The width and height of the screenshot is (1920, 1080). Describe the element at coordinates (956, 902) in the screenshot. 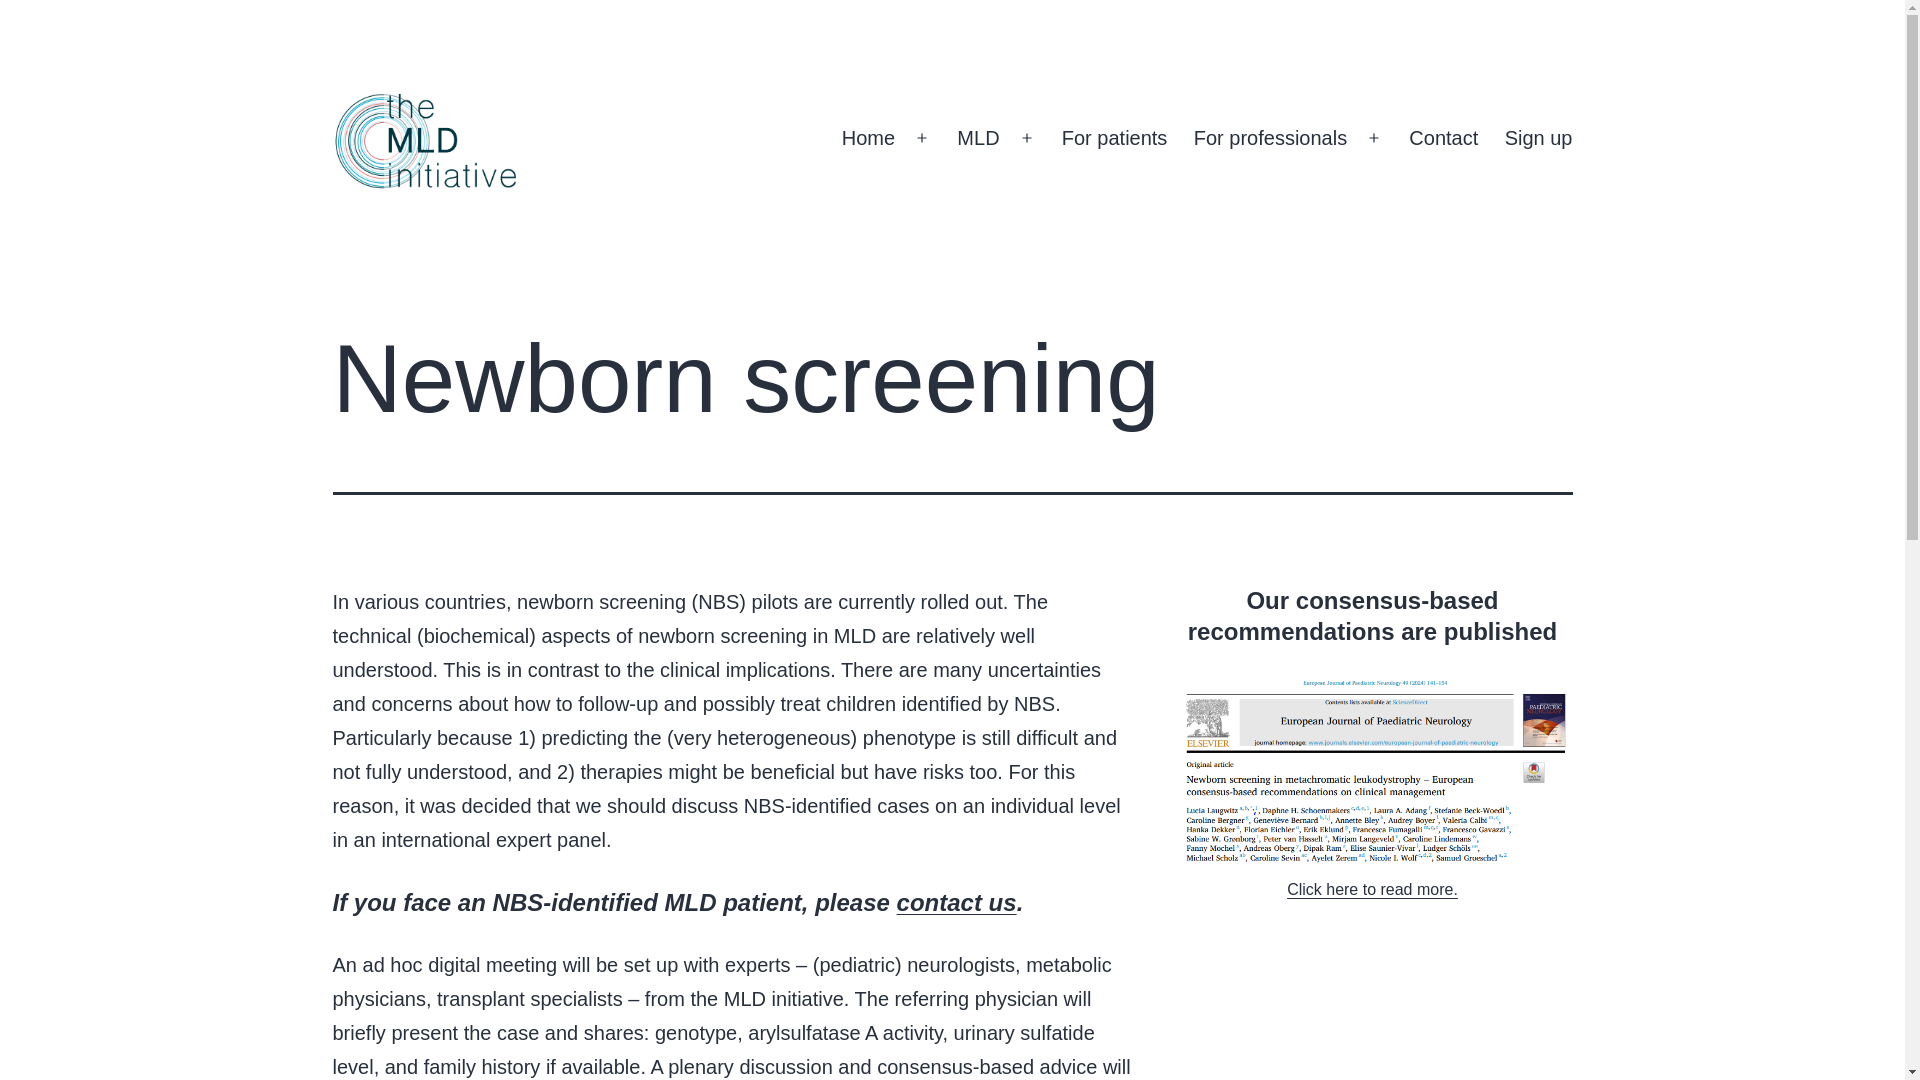

I see `contact us` at that location.